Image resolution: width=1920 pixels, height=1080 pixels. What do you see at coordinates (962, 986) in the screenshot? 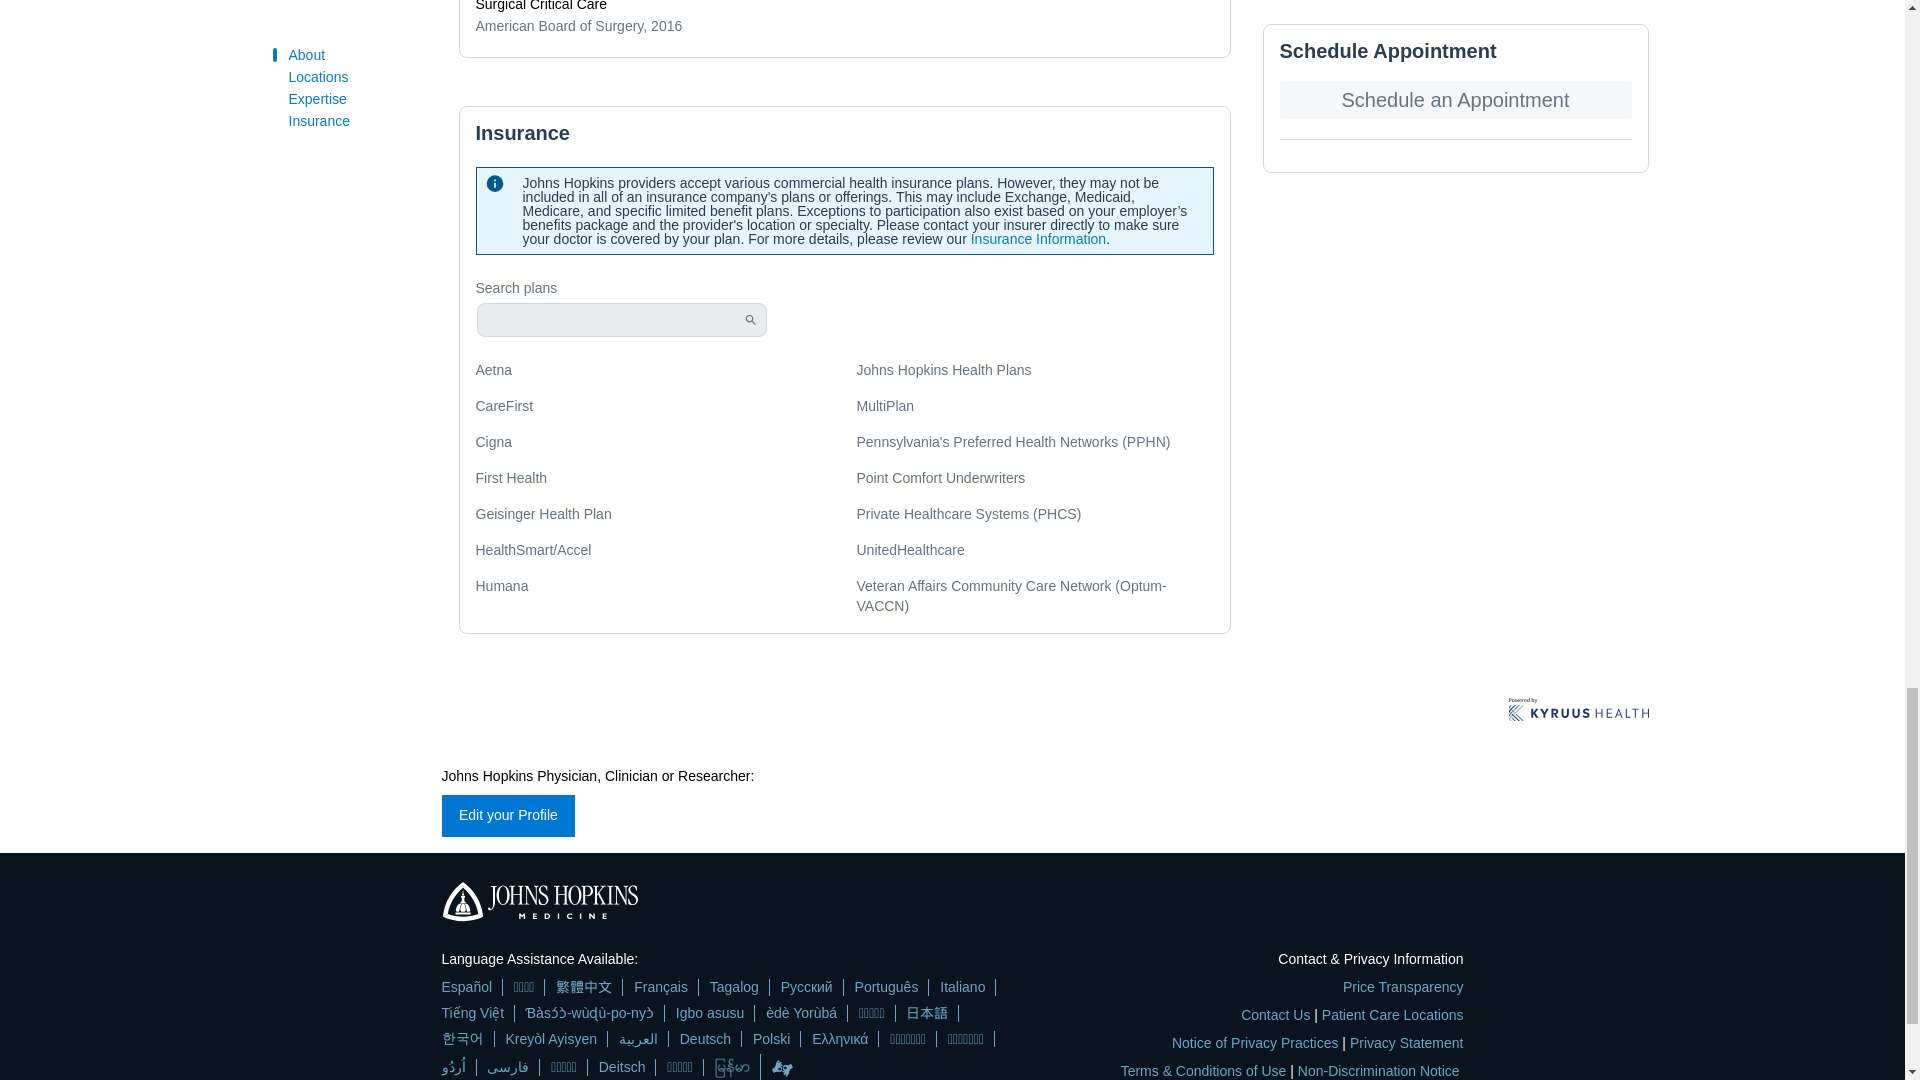
I see `Italiano` at bounding box center [962, 986].